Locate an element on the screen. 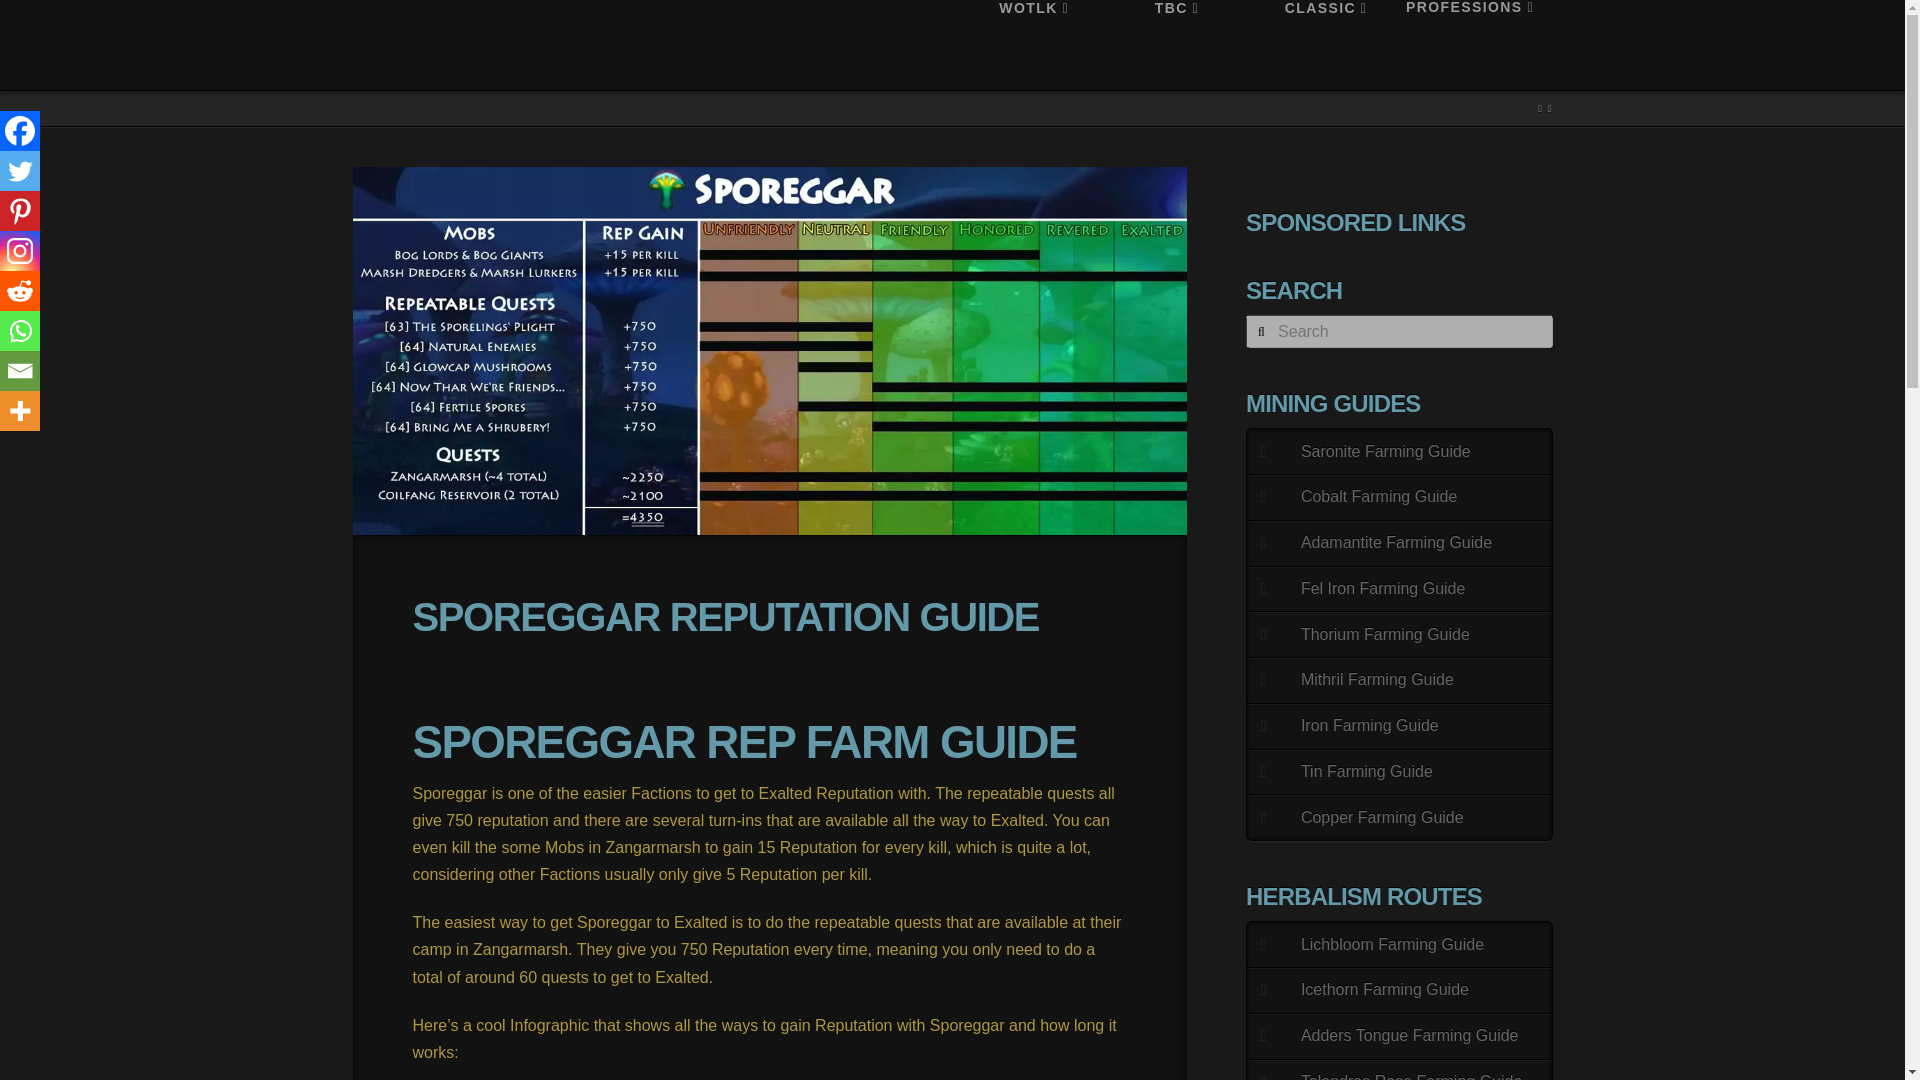 This screenshot has width=1920, height=1080. Facebook is located at coordinates (20, 131).